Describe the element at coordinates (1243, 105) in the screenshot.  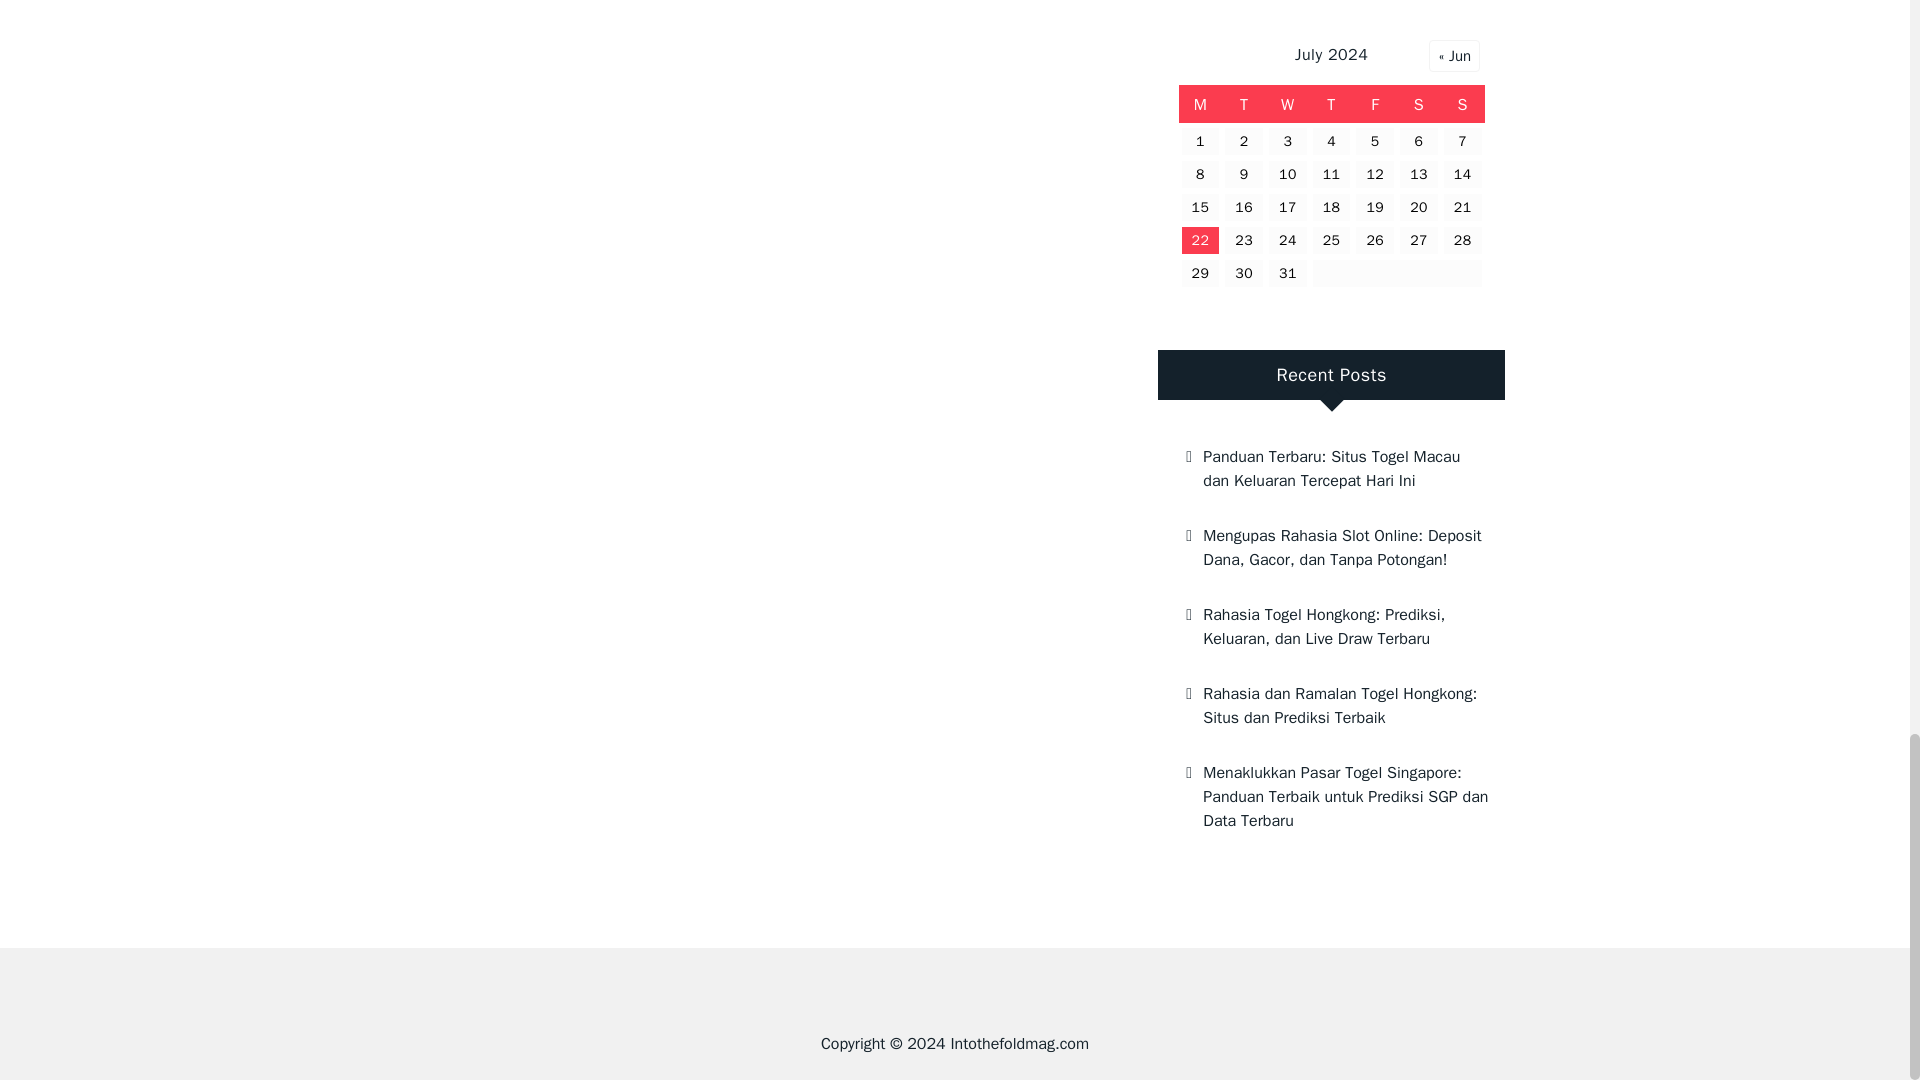
I see `Tuesday` at that location.